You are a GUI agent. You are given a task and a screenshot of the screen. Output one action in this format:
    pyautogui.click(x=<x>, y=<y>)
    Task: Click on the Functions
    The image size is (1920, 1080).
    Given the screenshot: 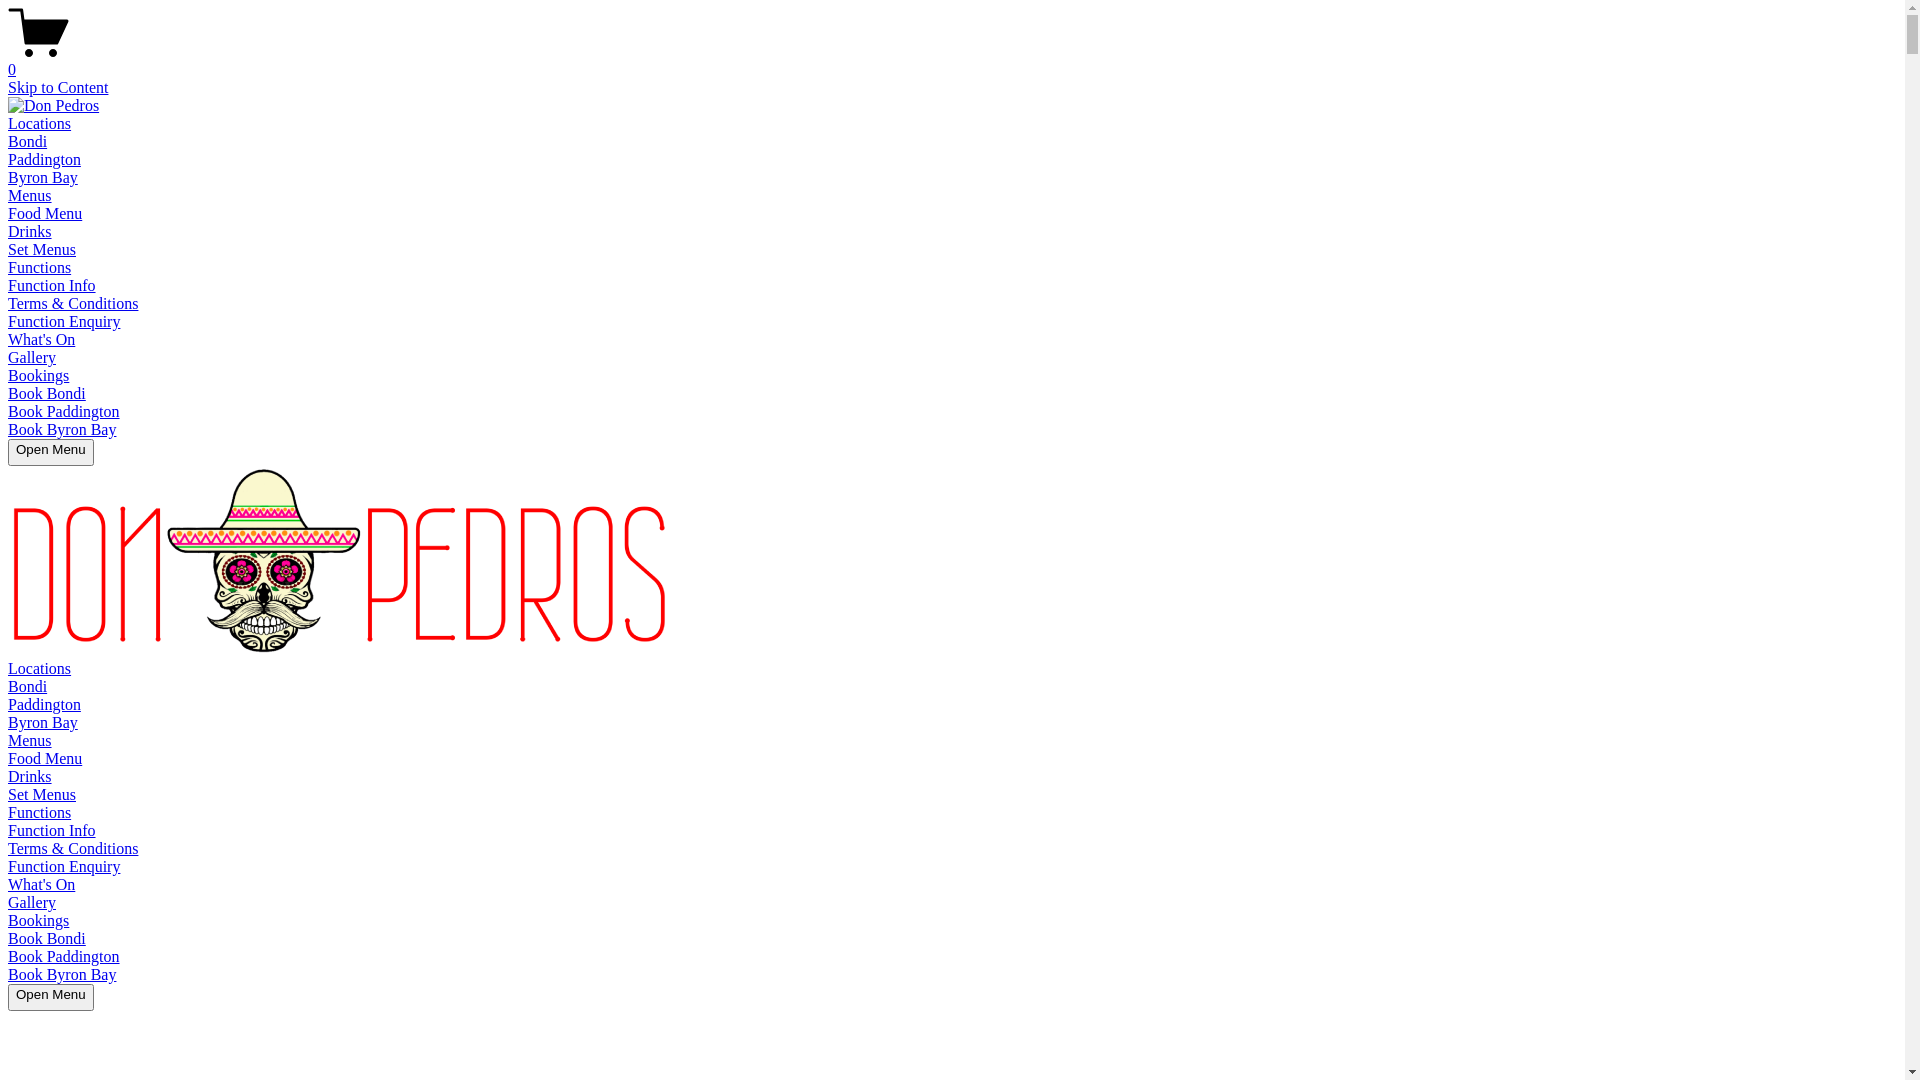 What is the action you would take?
    pyautogui.click(x=40, y=812)
    